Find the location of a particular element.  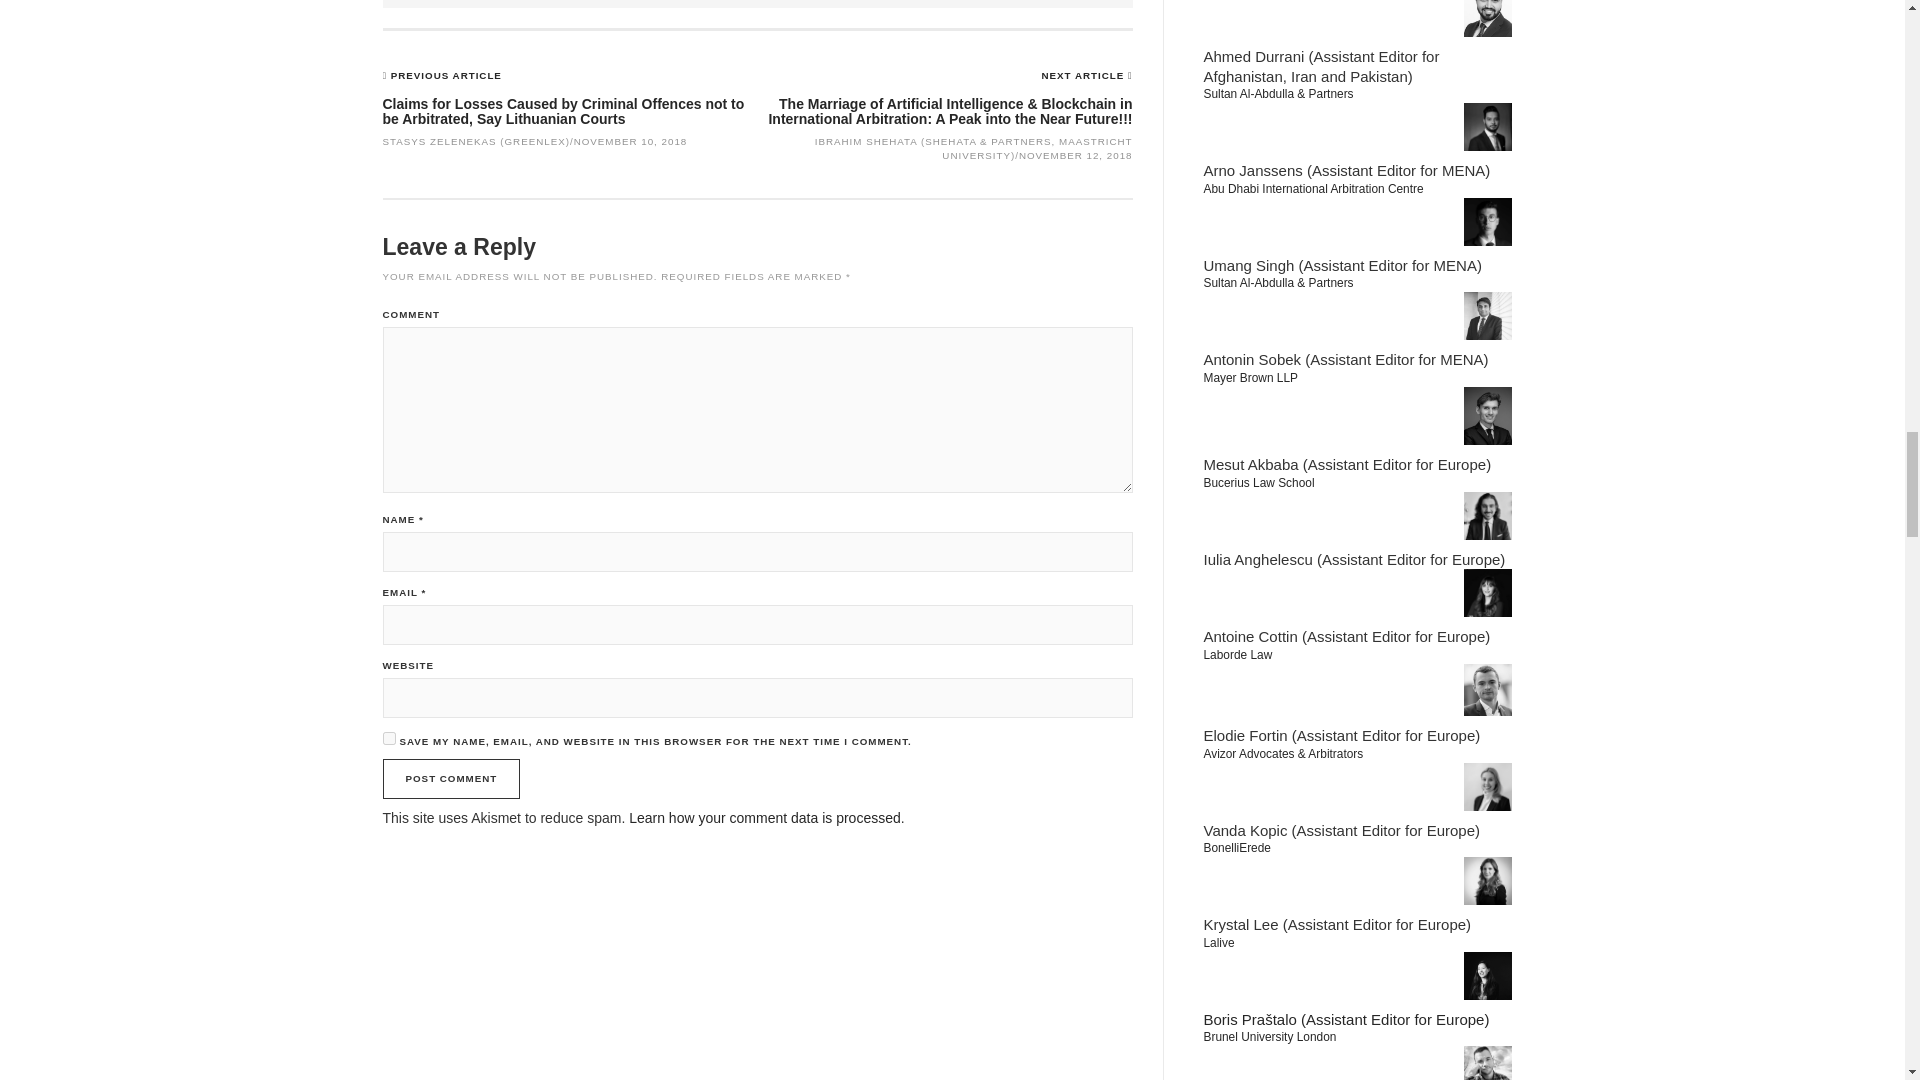

IBRAHIM SHEHATA is located at coordinates (866, 141).